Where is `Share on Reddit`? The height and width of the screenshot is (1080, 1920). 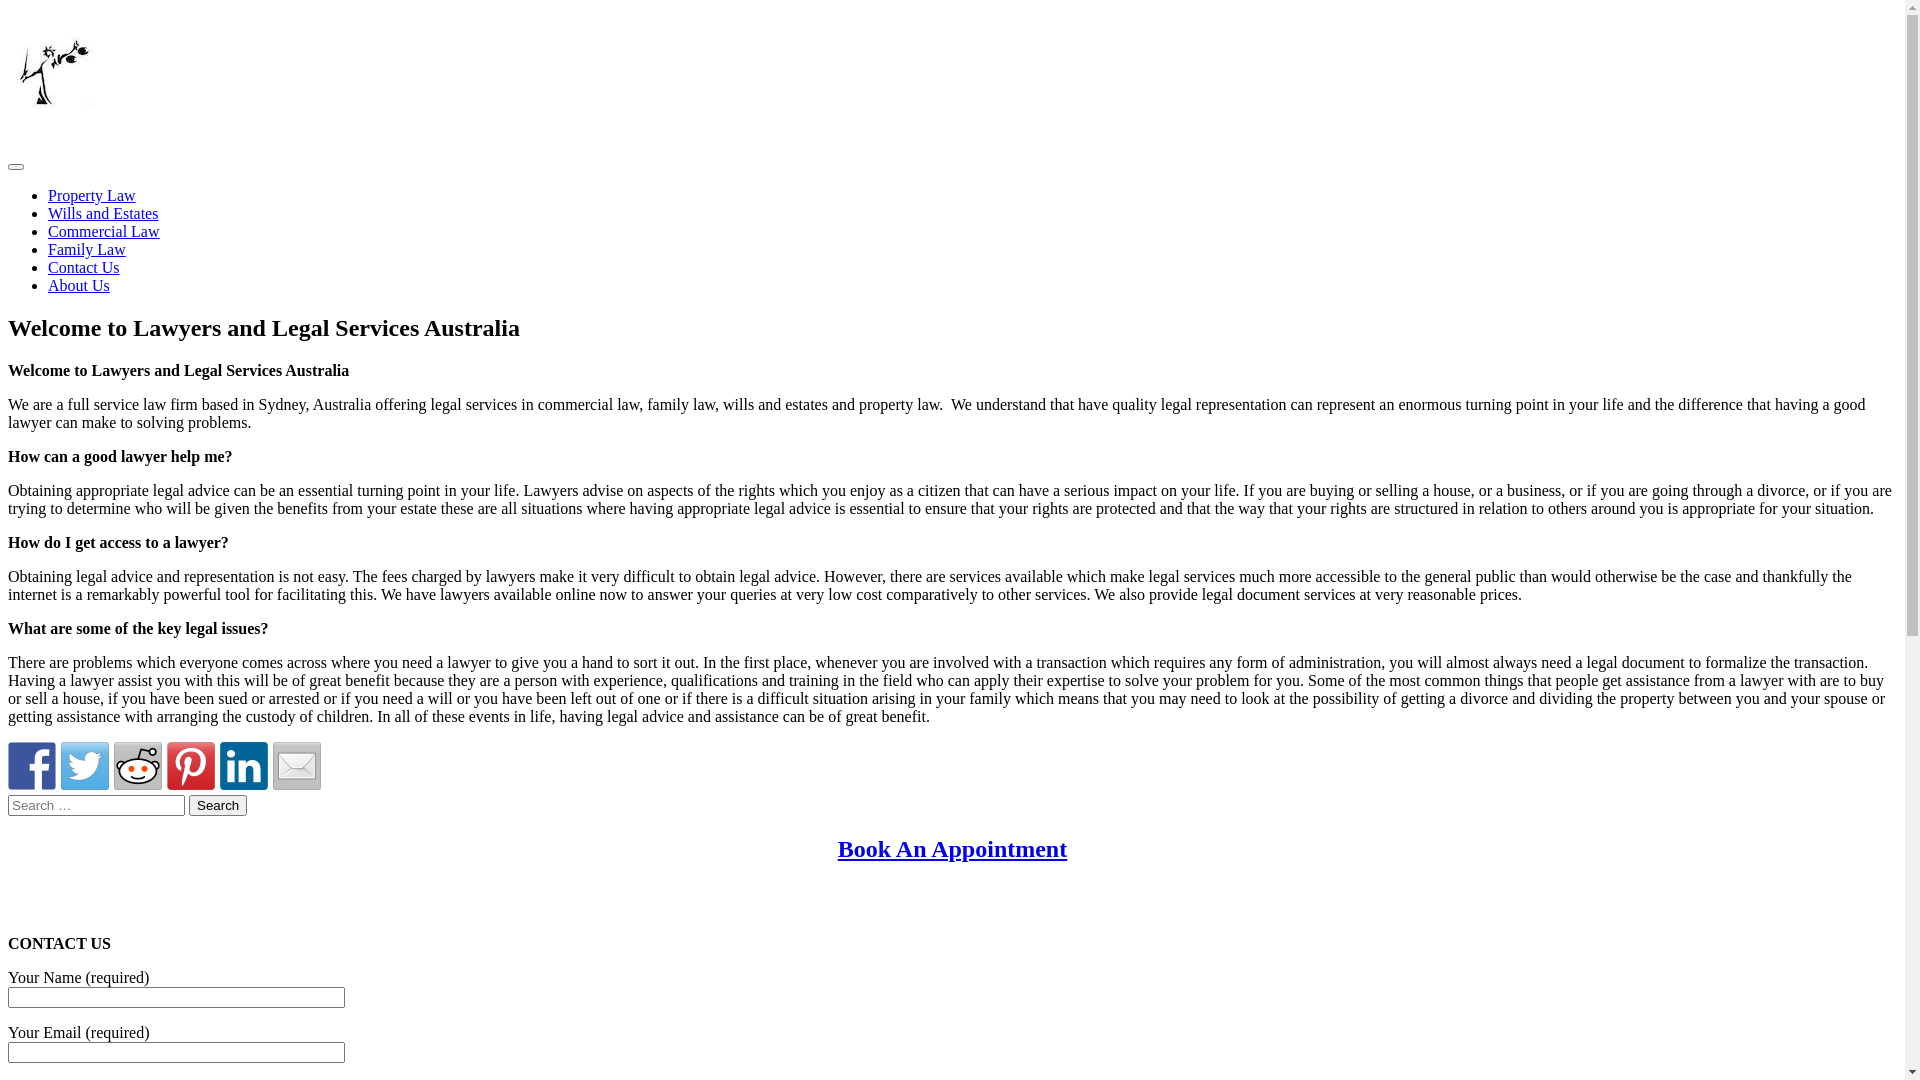 Share on Reddit is located at coordinates (138, 766).